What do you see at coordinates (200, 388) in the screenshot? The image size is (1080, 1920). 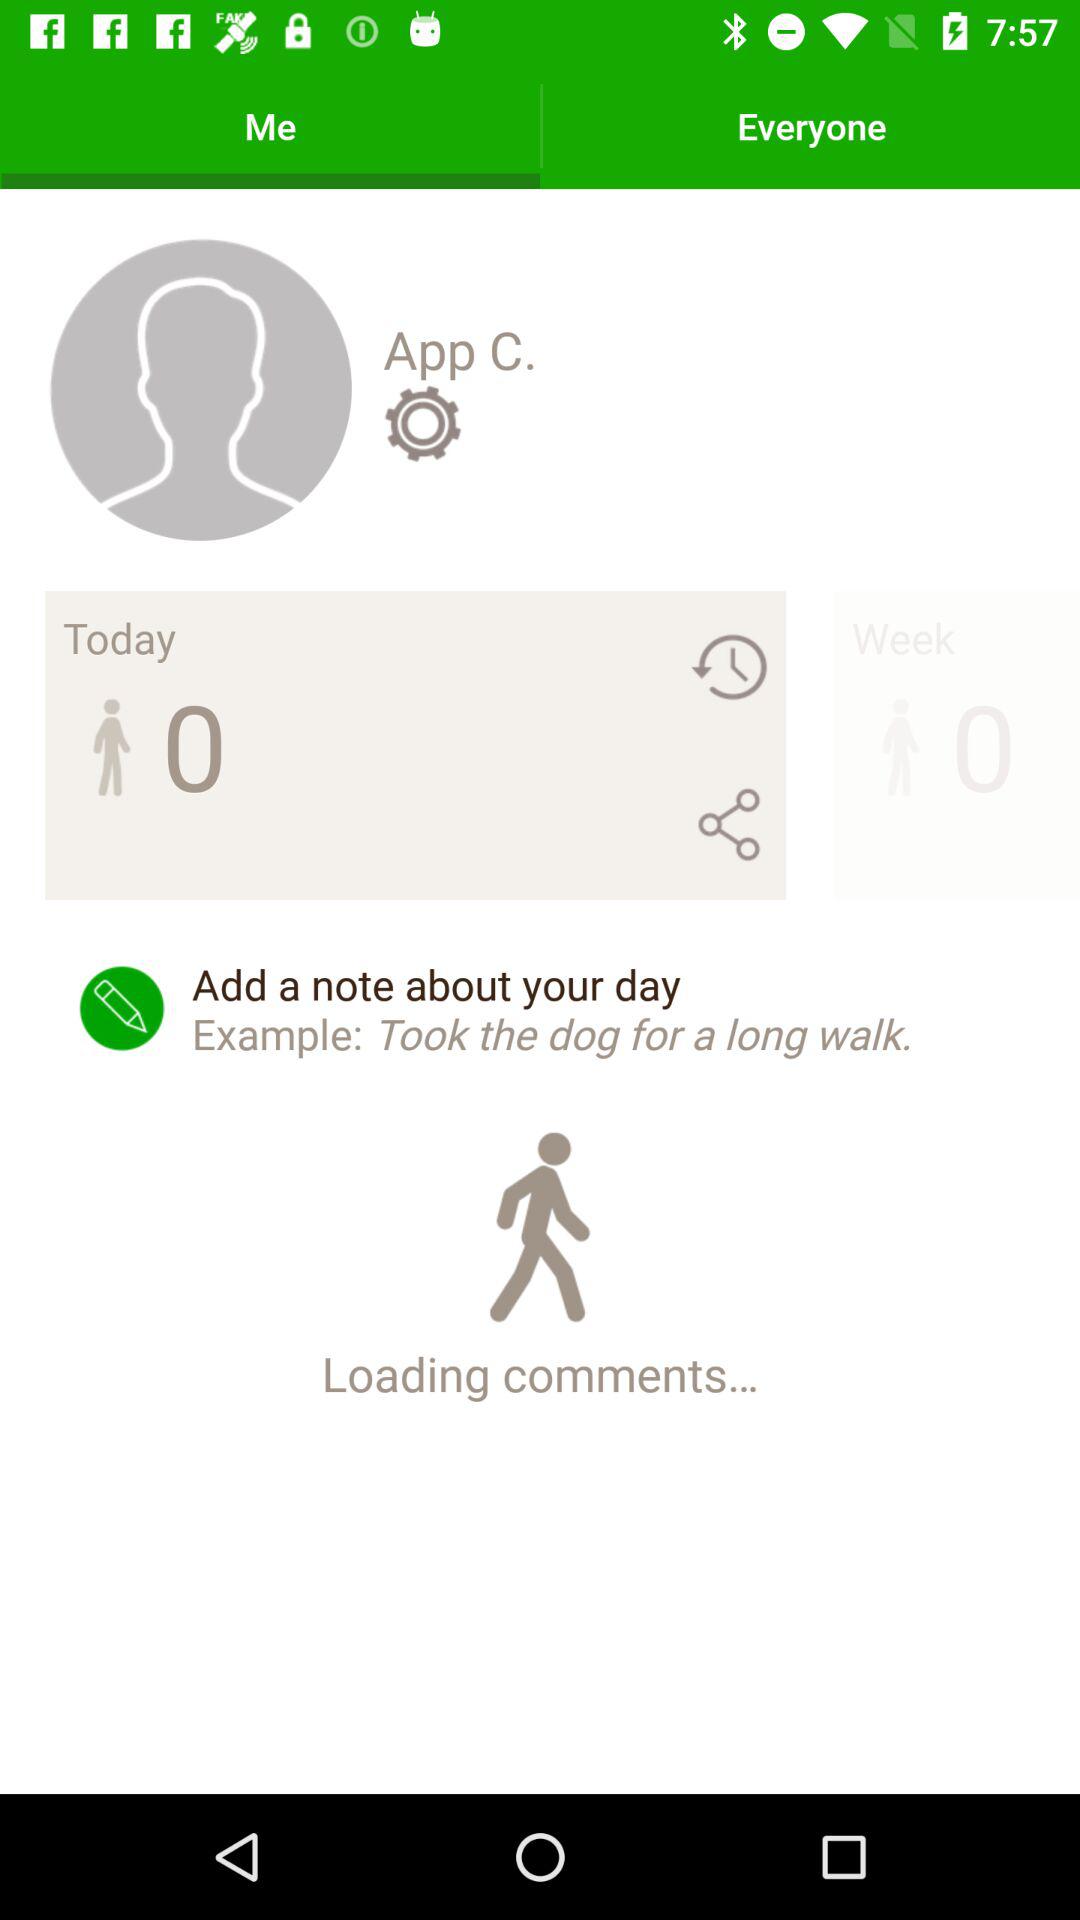 I see `turn on item below the me item` at bounding box center [200, 388].